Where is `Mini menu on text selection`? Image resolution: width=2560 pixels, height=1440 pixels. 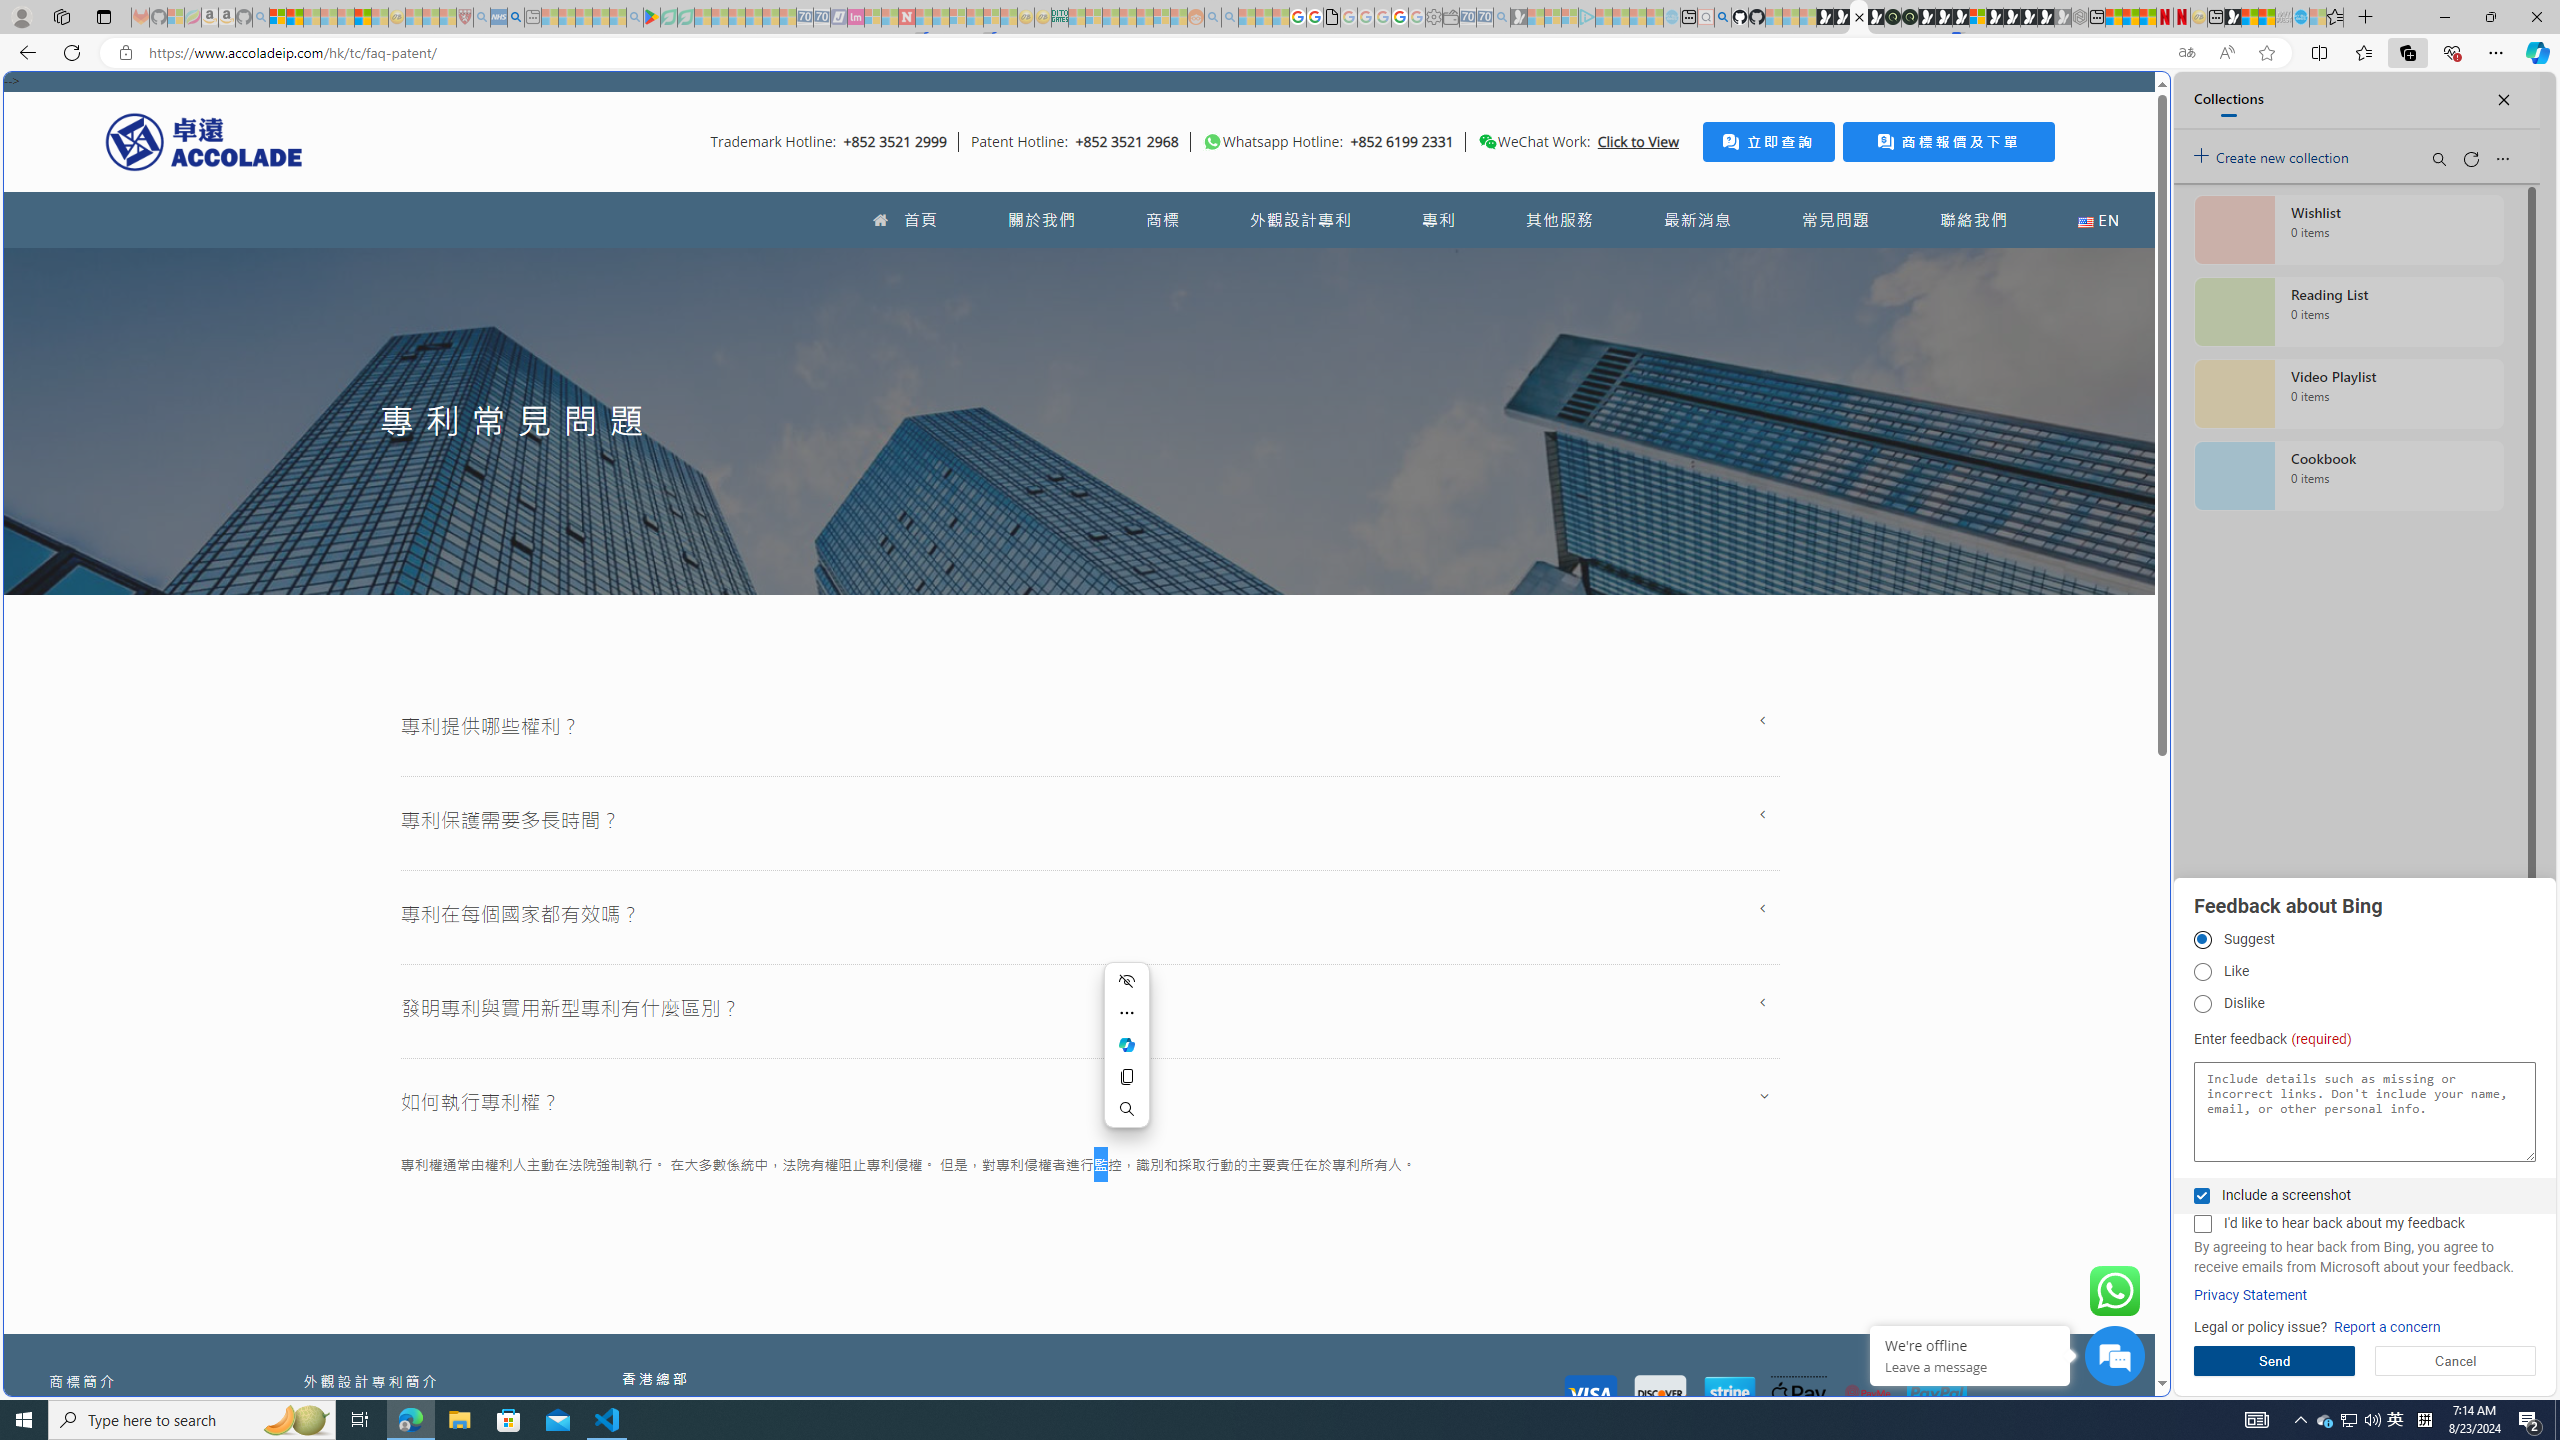
Mini menu on text selection is located at coordinates (1126, 1056).